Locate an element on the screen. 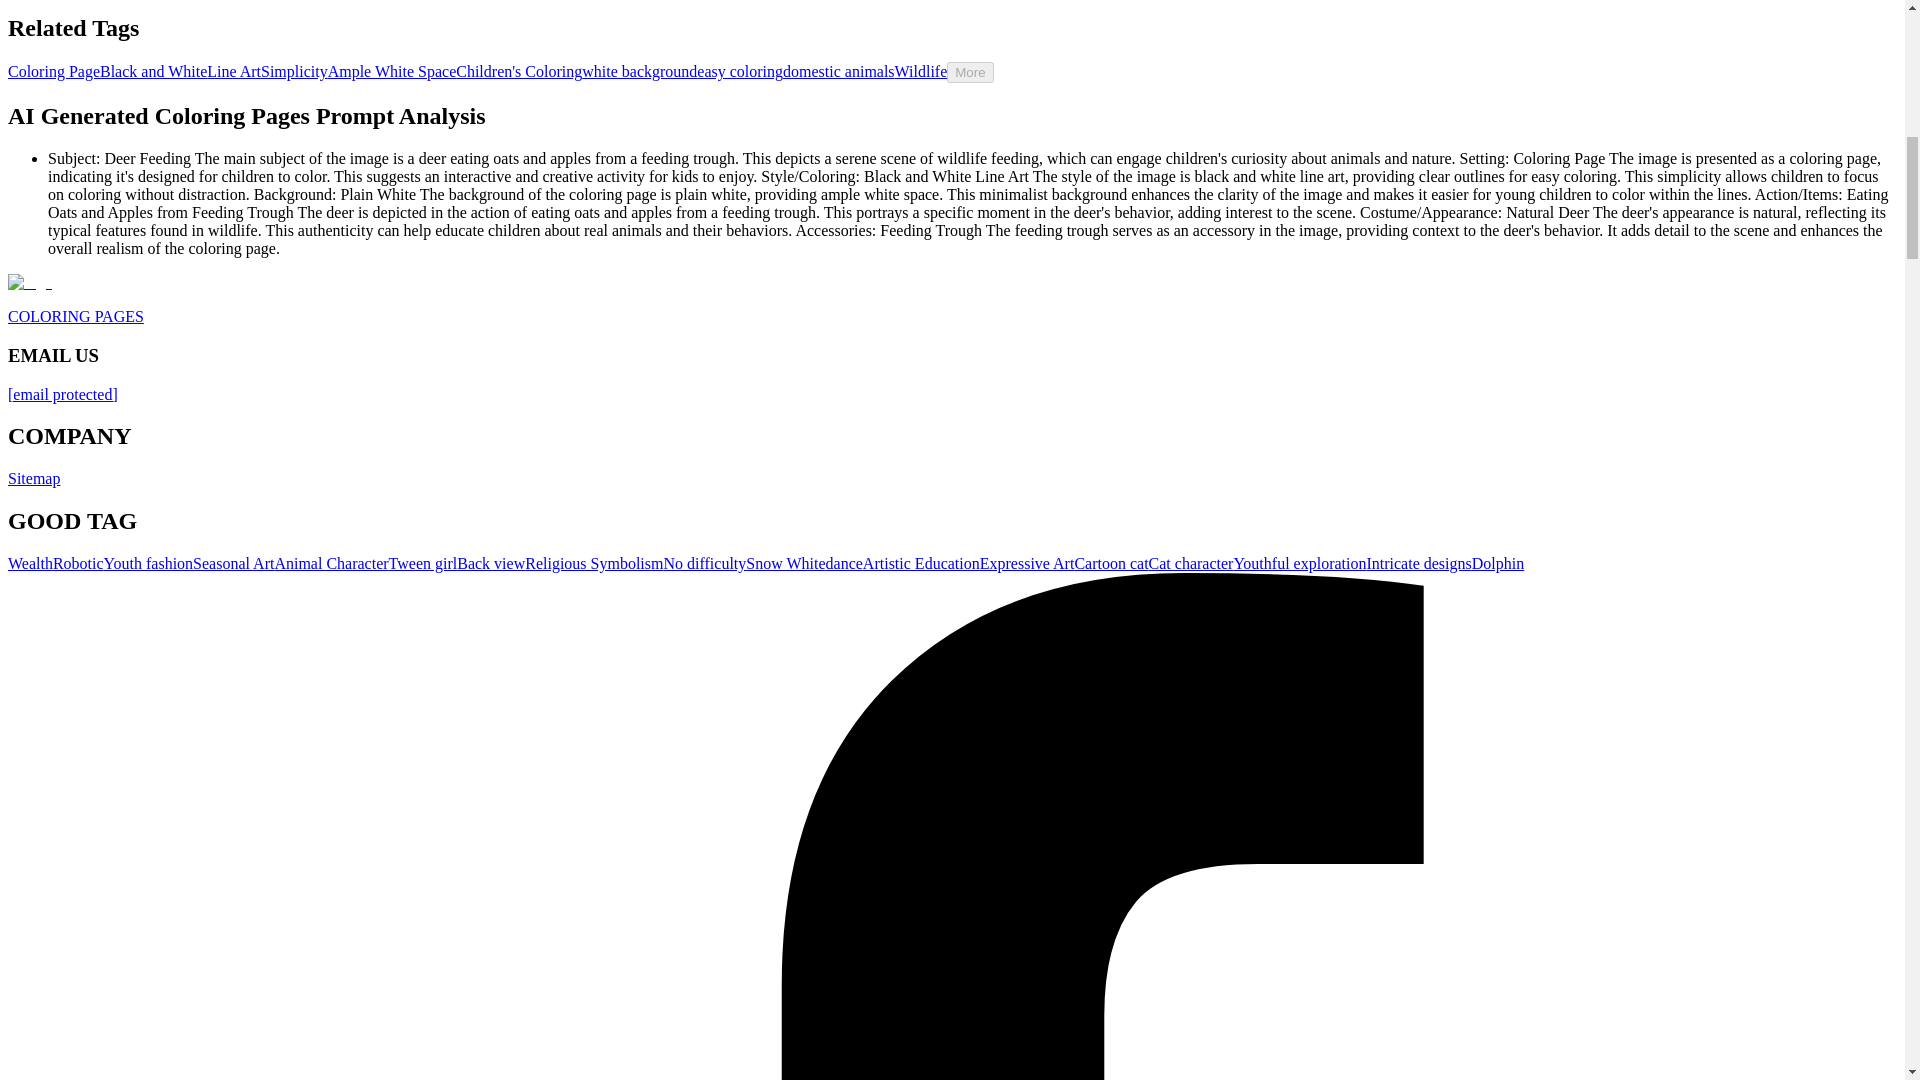 The width and height of the screenshot is (1920, 1080). Intricate designs is located at coordinates (1418, 564).